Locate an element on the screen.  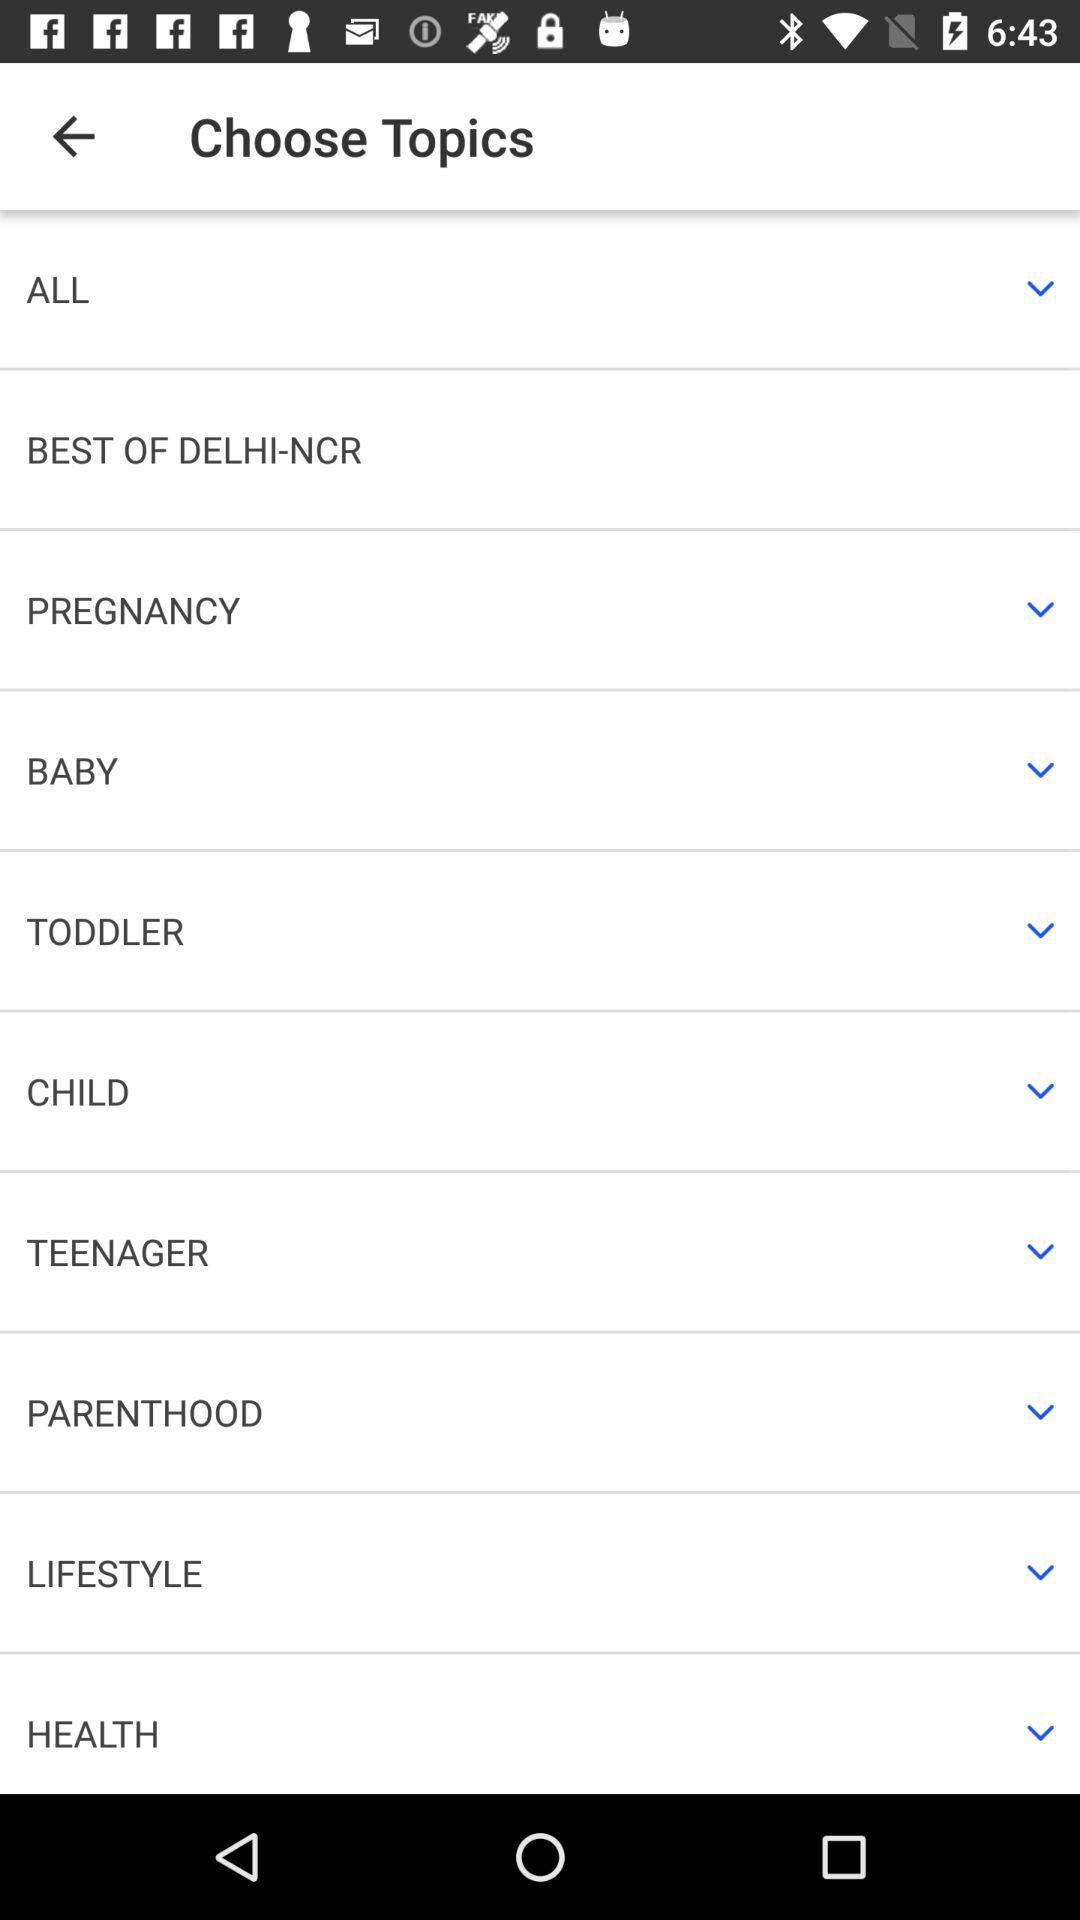
turn off icon next to the choose topics icon is located at coordinates (73, 136).